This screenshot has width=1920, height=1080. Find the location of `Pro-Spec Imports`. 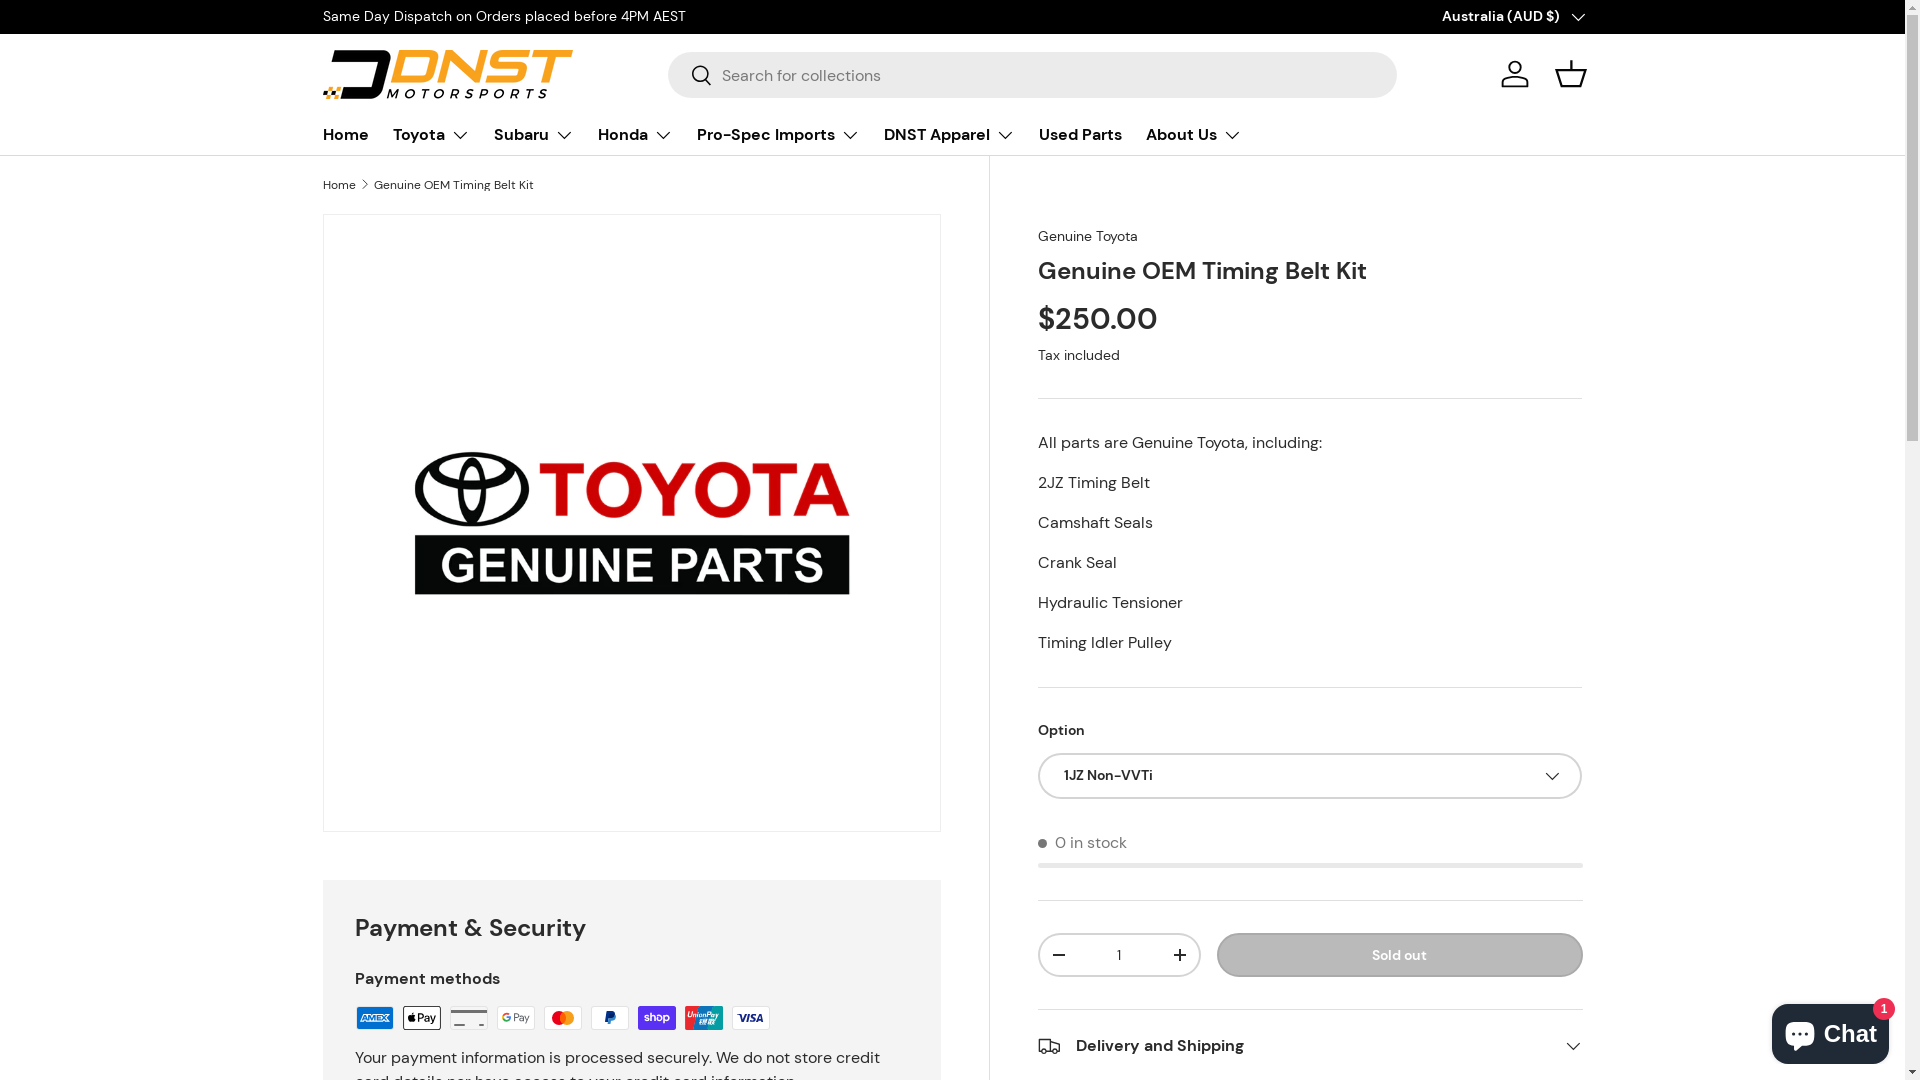

Pro-Spec Imports is located at coordinates (778, 135).